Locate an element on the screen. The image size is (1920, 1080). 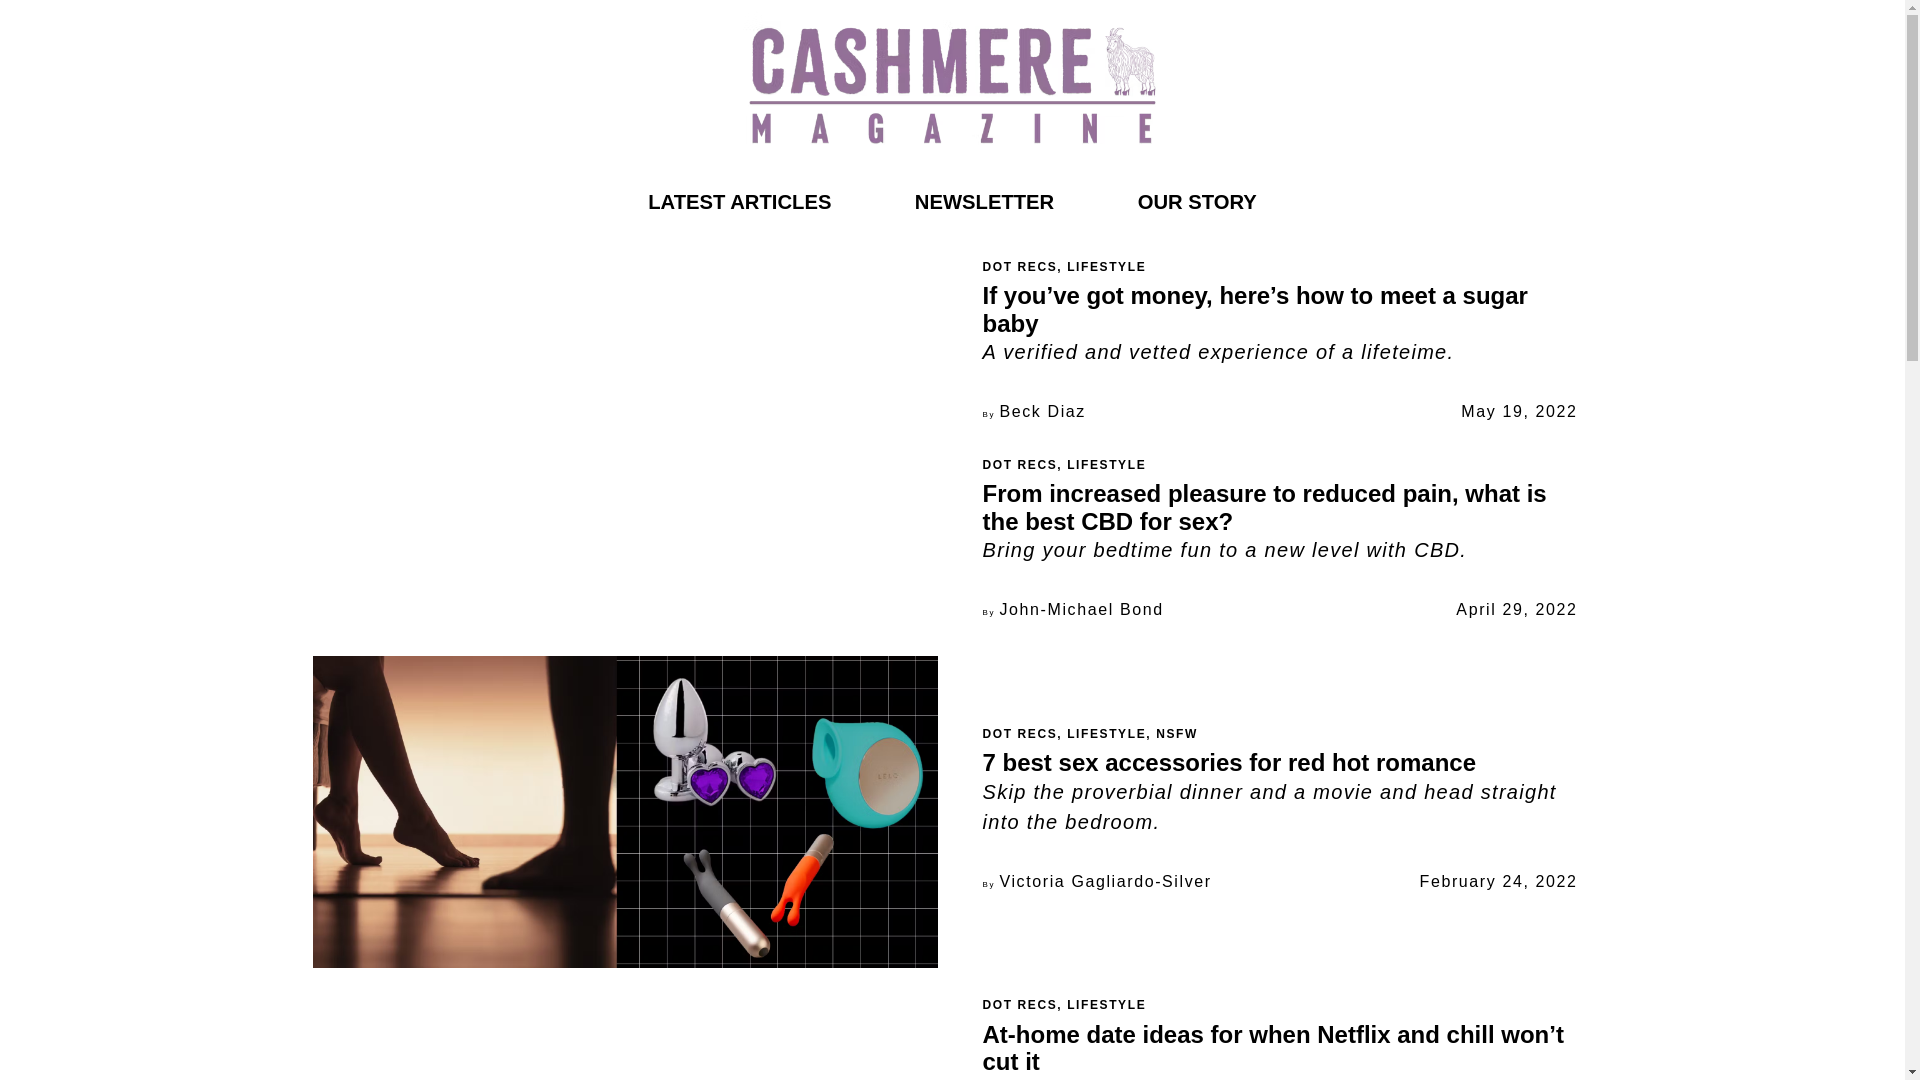
DOT RECS is located at coordinates (1019, 267).